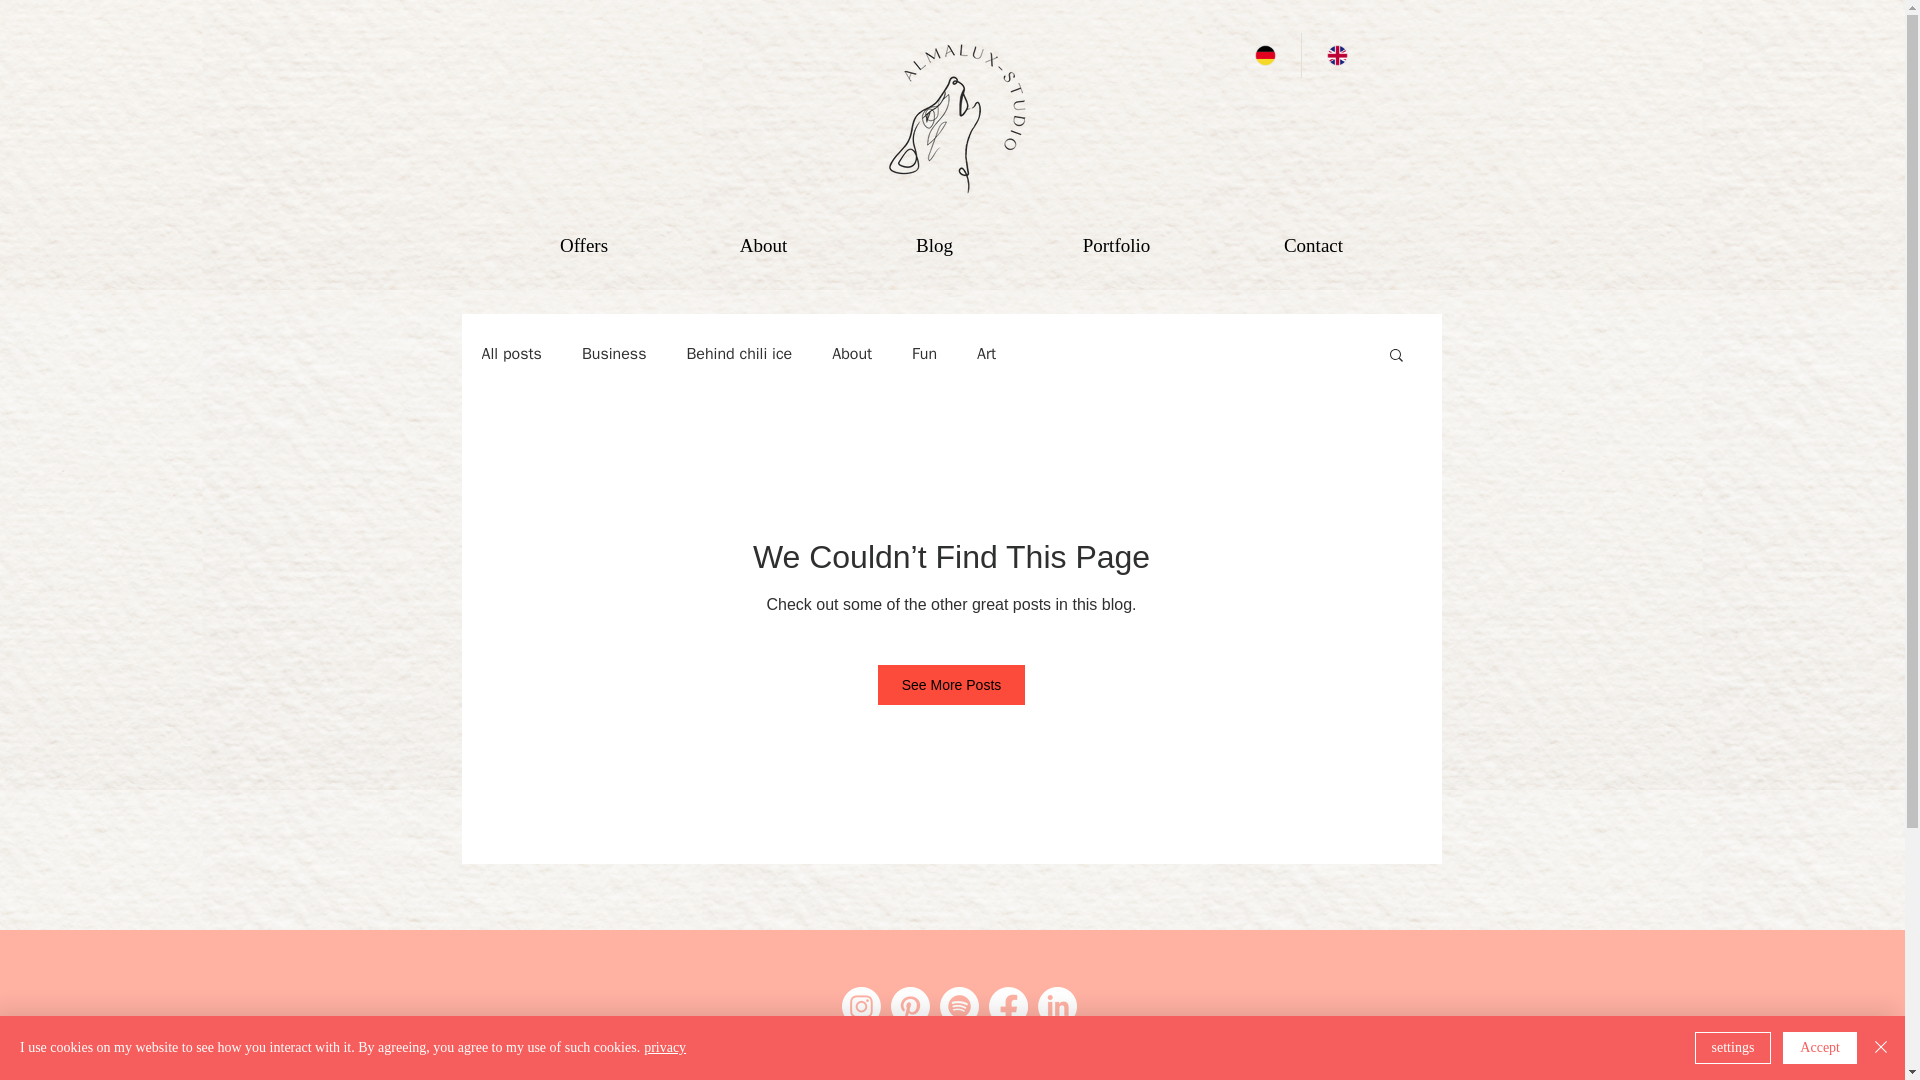 The image size is (1920, 1080). What do you see at coordinates (738, 354) in the screenshot?
I see `Behind chili ice` at bounding box center [738, 354].